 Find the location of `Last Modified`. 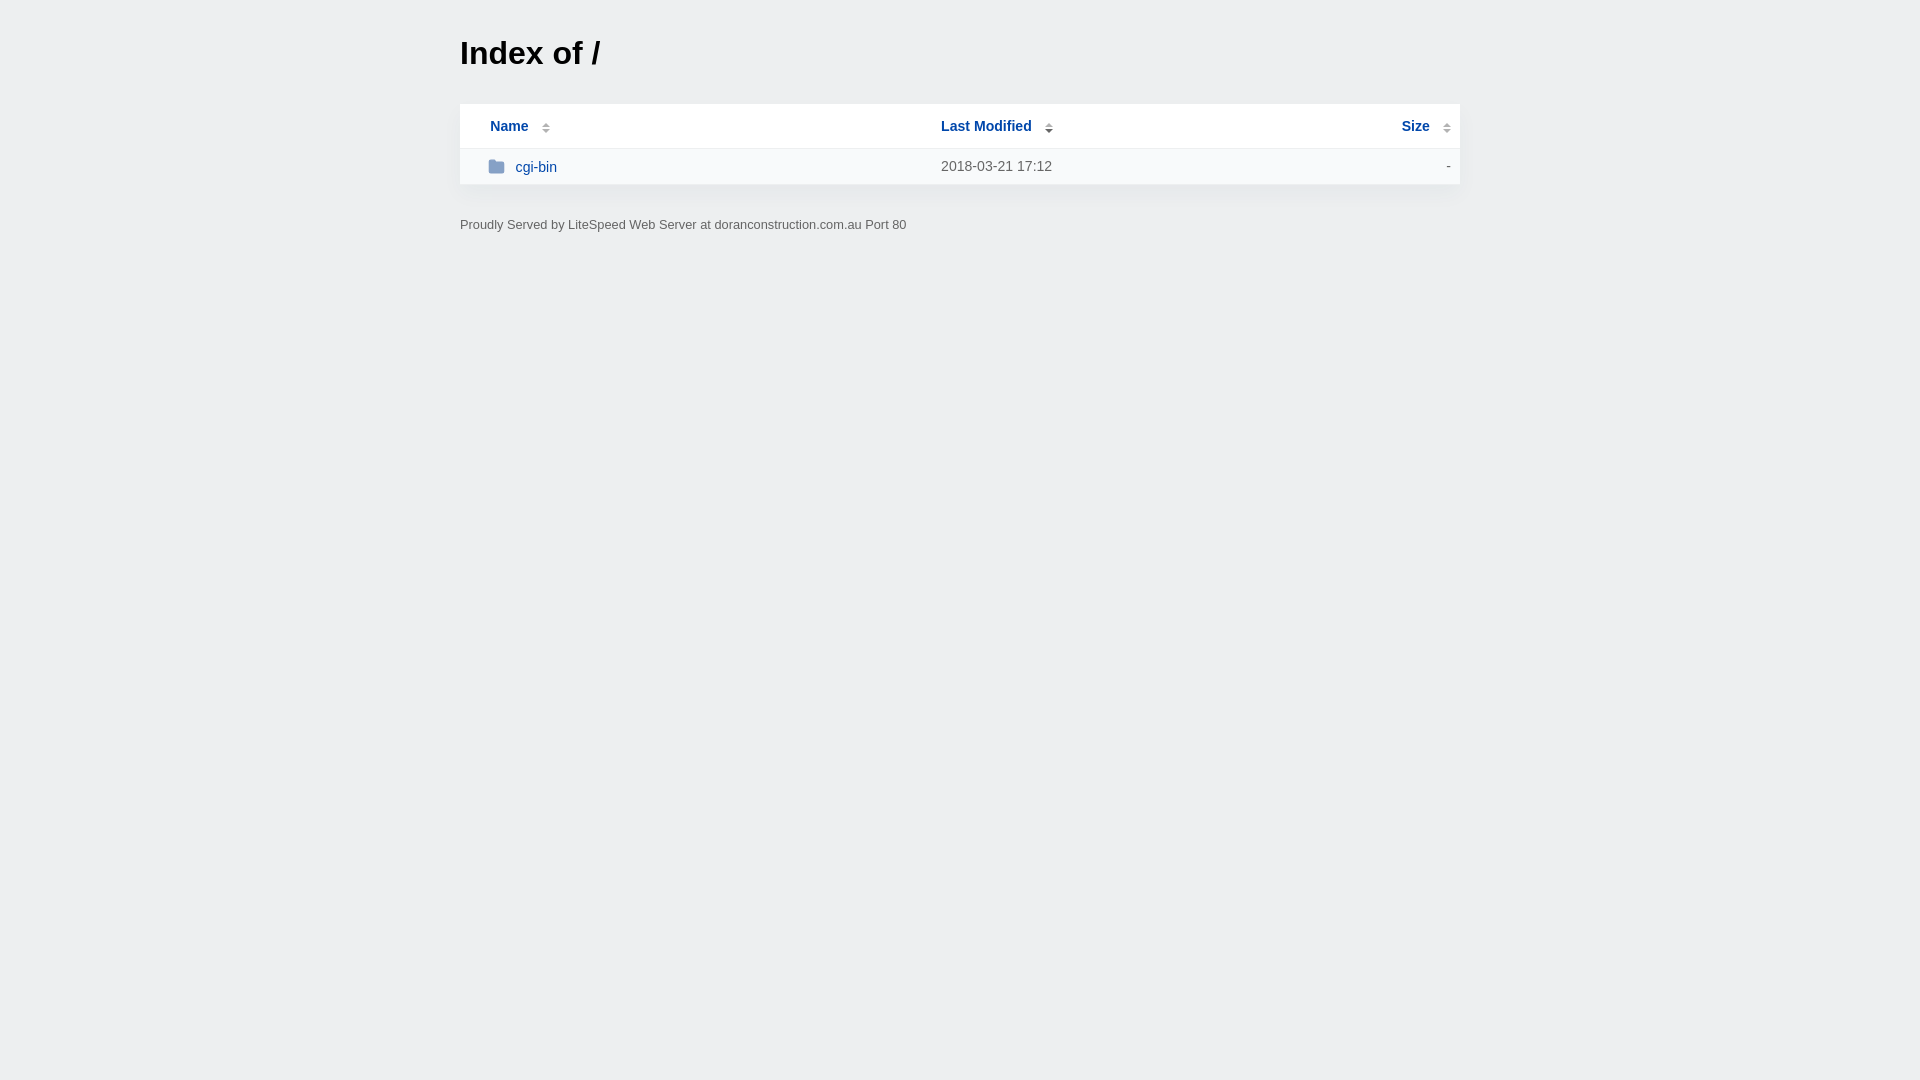

Last Modified is located at coordinates (997, 126).